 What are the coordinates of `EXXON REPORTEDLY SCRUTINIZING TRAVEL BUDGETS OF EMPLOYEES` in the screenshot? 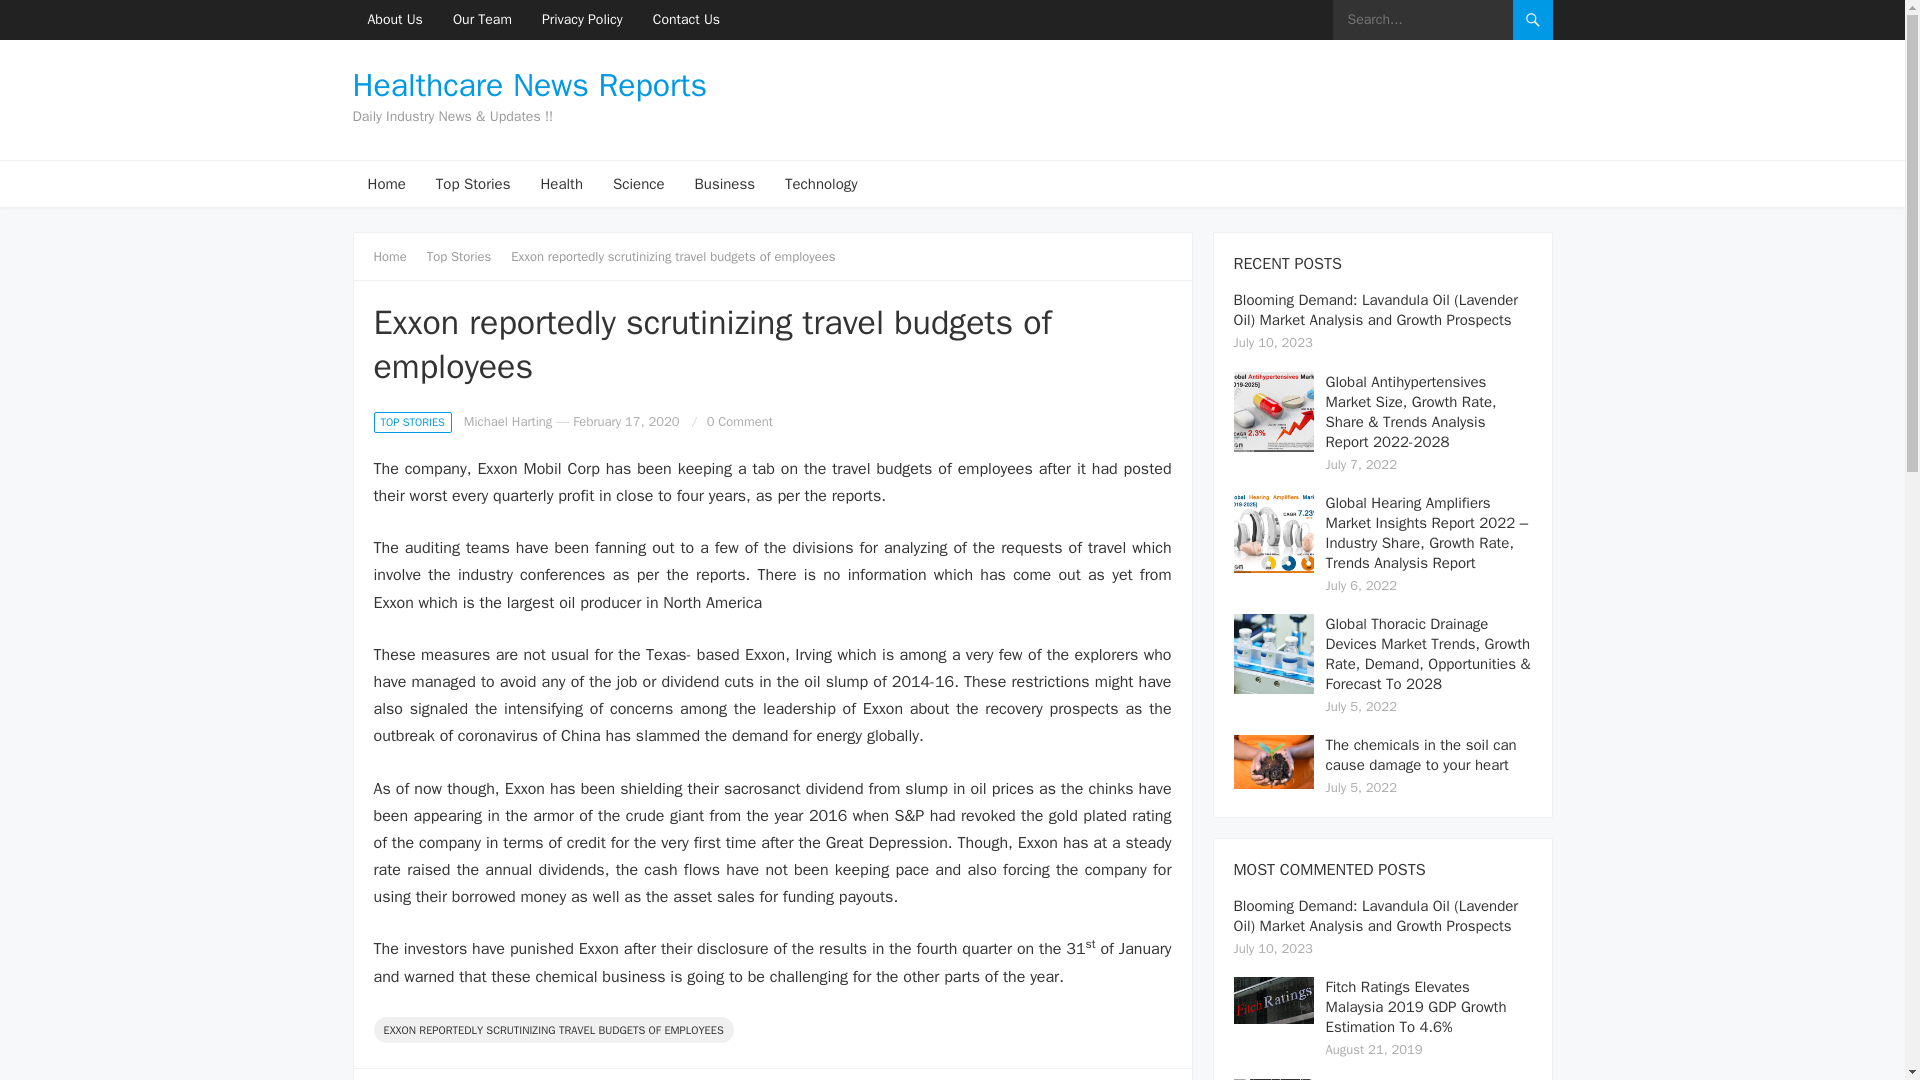 It's located at (554, 1030).